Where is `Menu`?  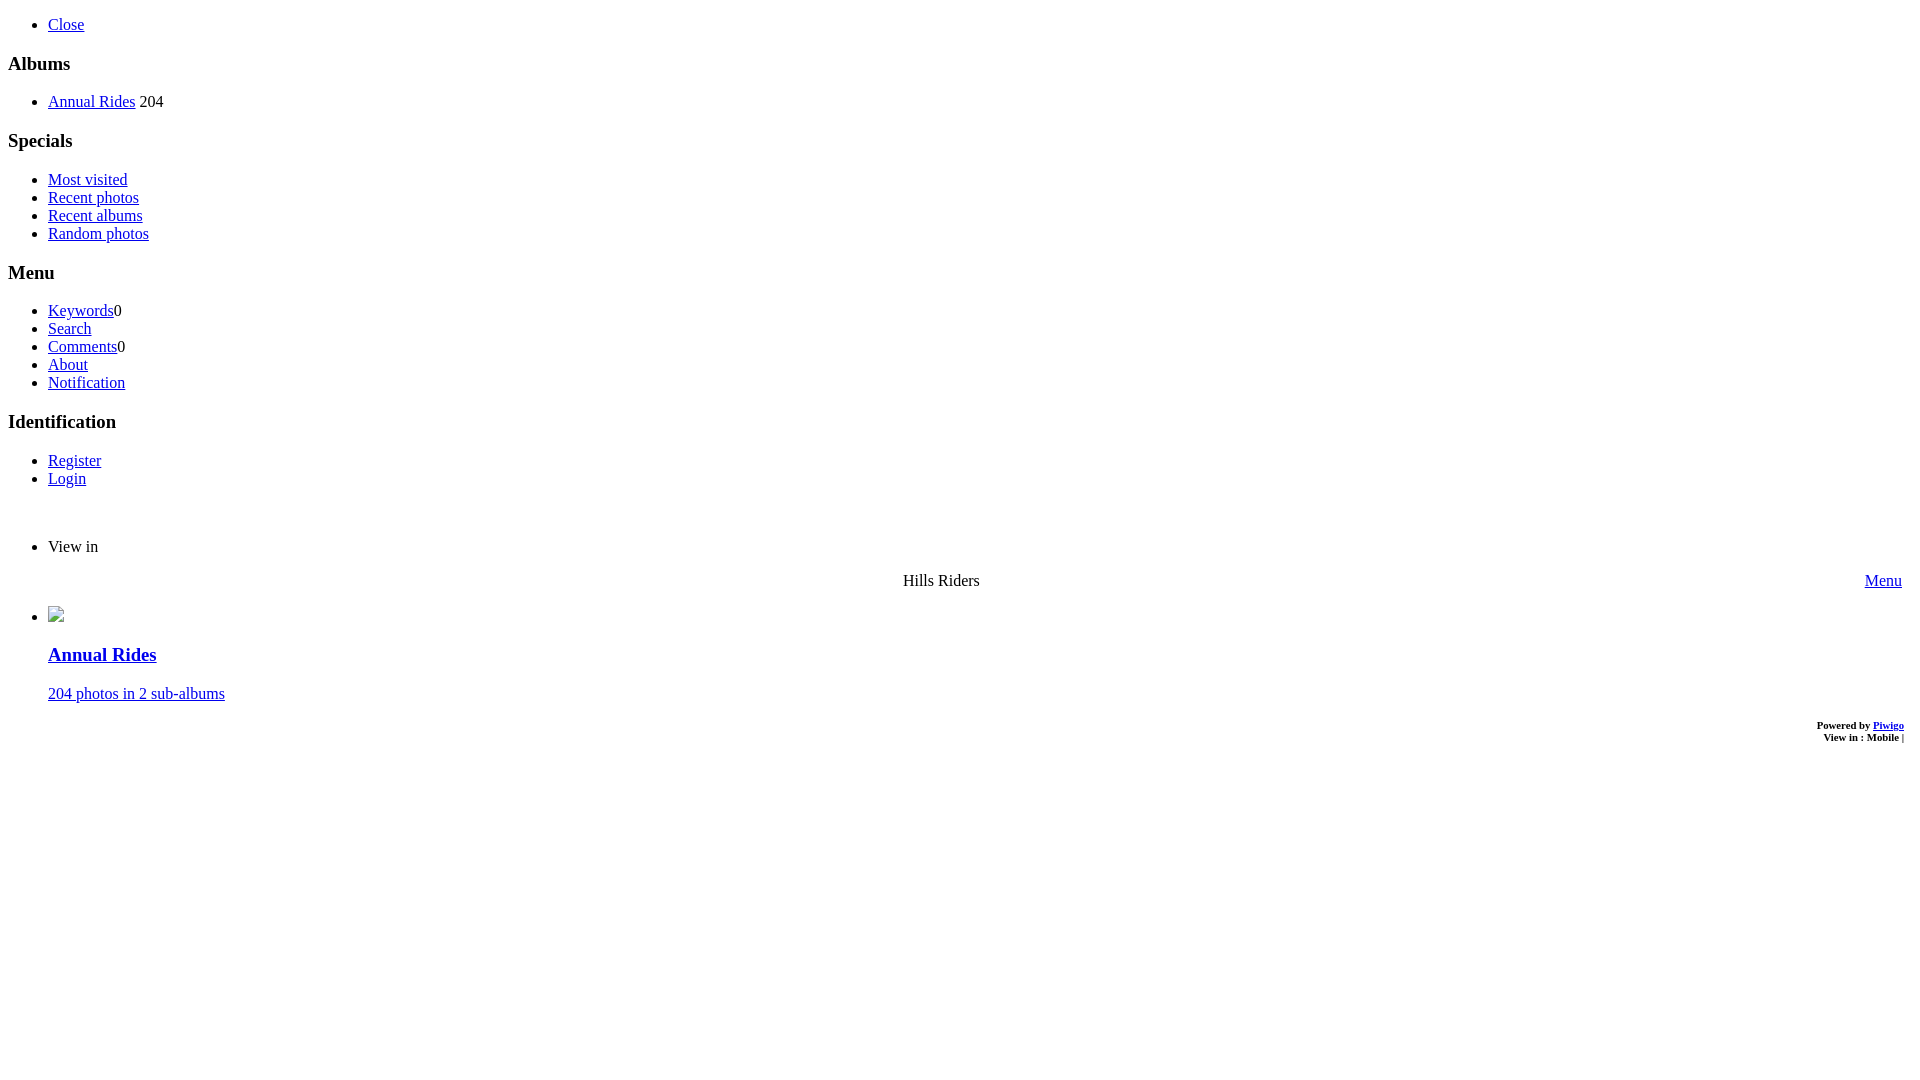 Menu is located at coordinates (1884, 581).